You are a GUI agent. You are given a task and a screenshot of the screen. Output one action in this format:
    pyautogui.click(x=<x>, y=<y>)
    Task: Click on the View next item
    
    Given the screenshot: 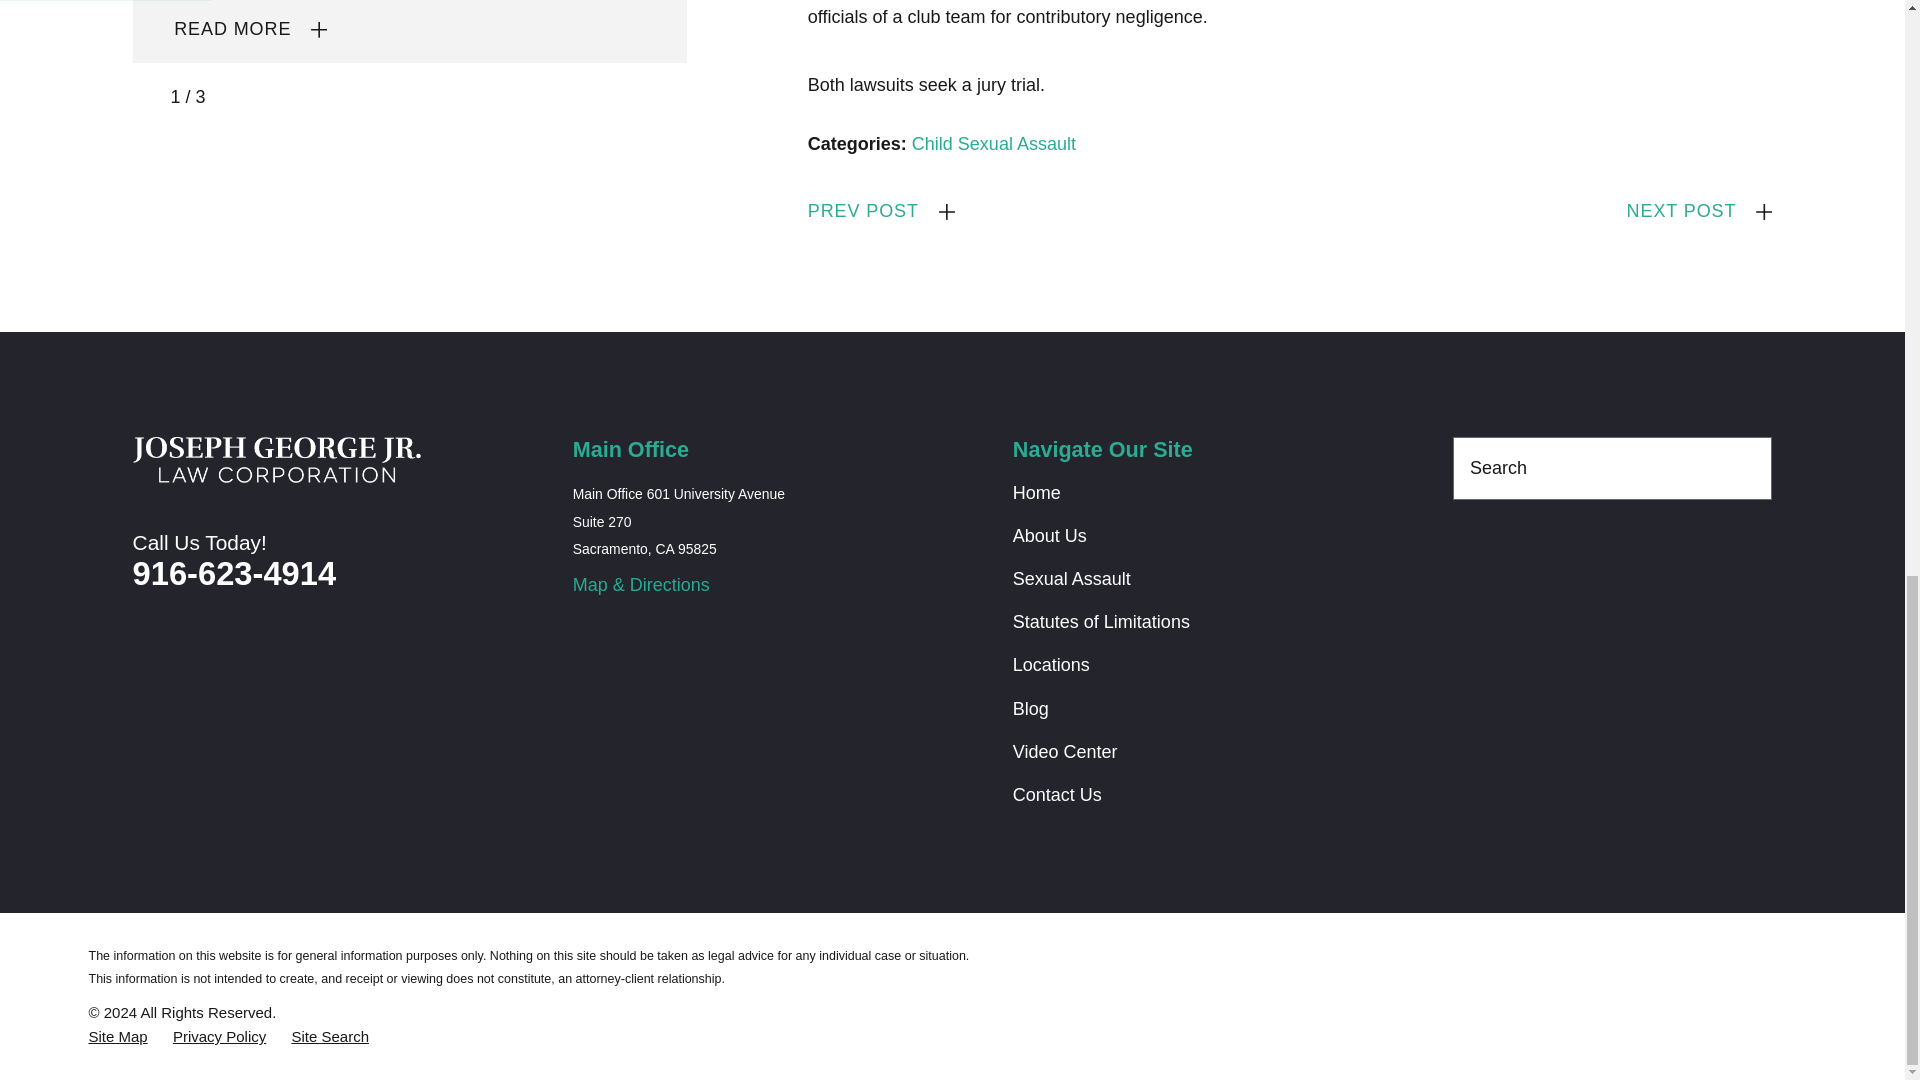 What is the action you would take?
    pyautogui.click(x=232, y=96)
    